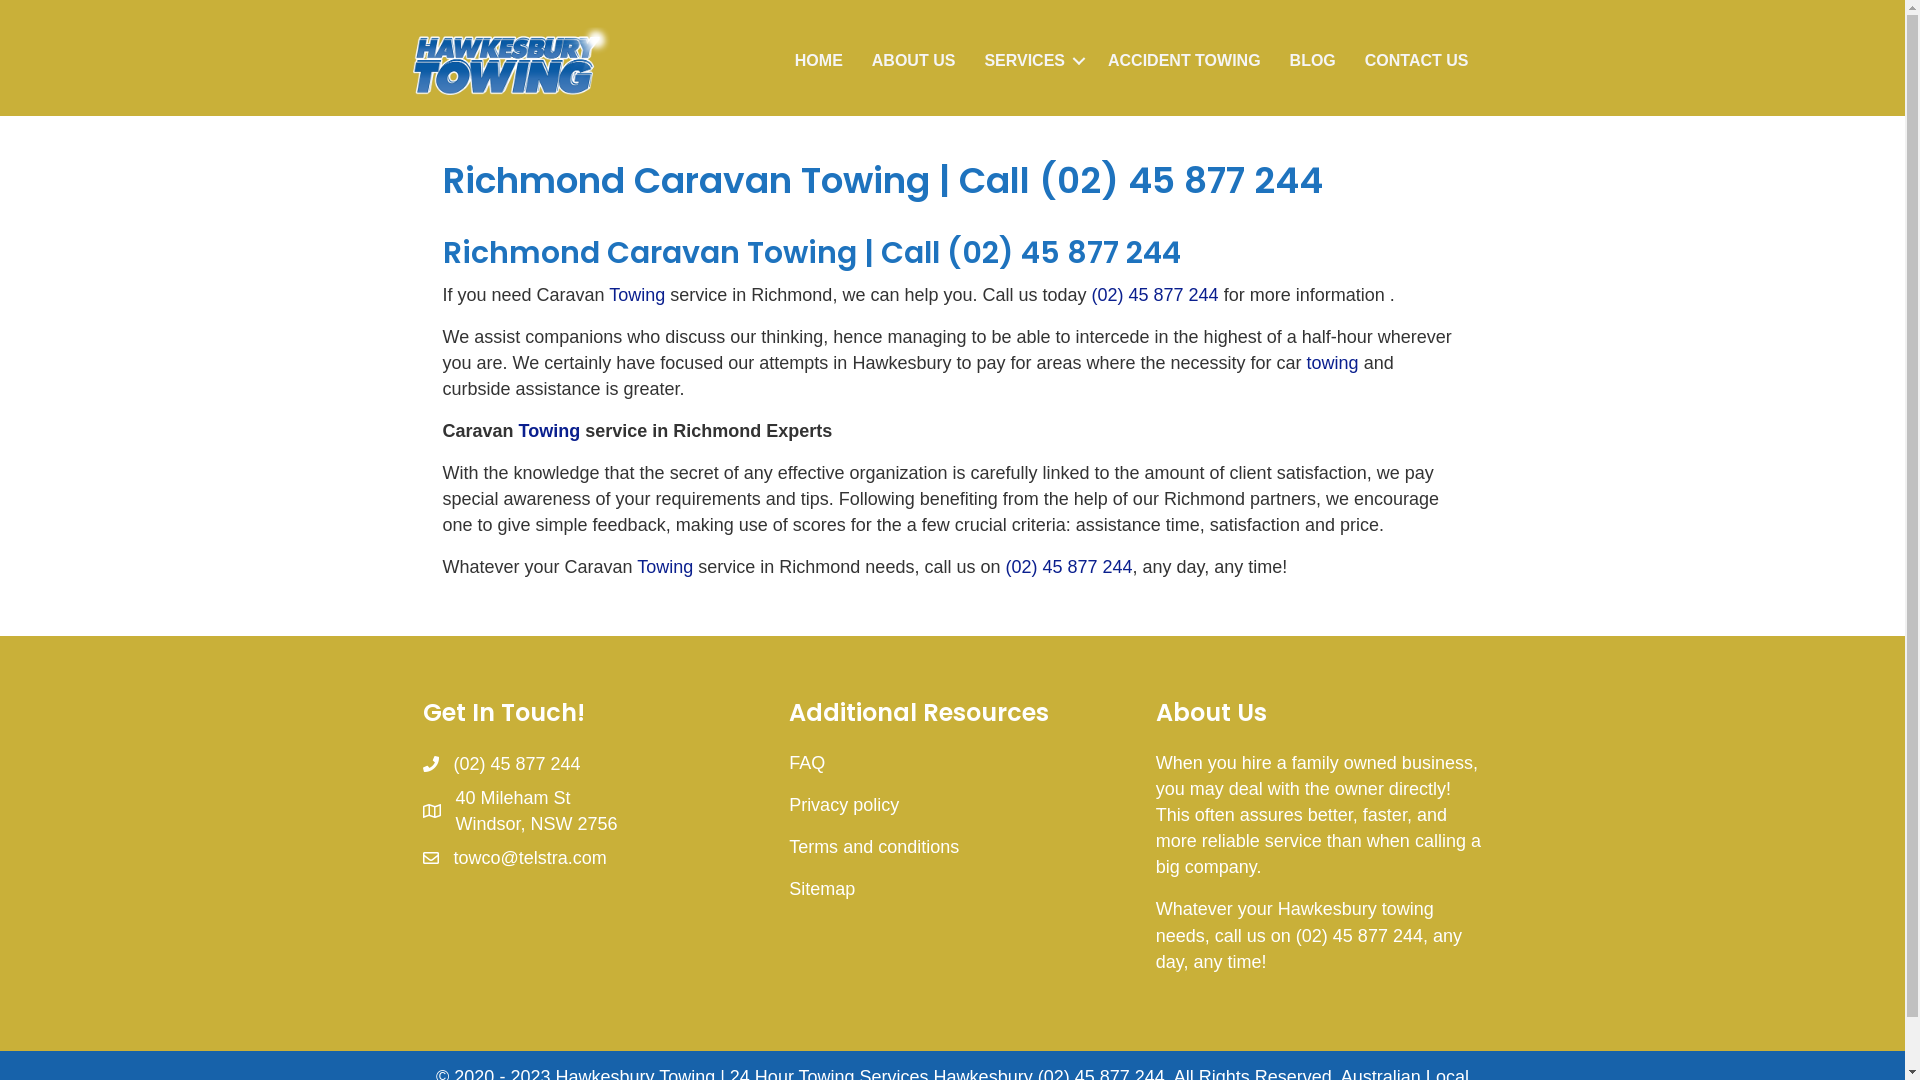 The height and width of the screenshot is (1080, 1920). Describe the element at coordinates (665, 567) in the screenshot. I see `Towing` at that location.